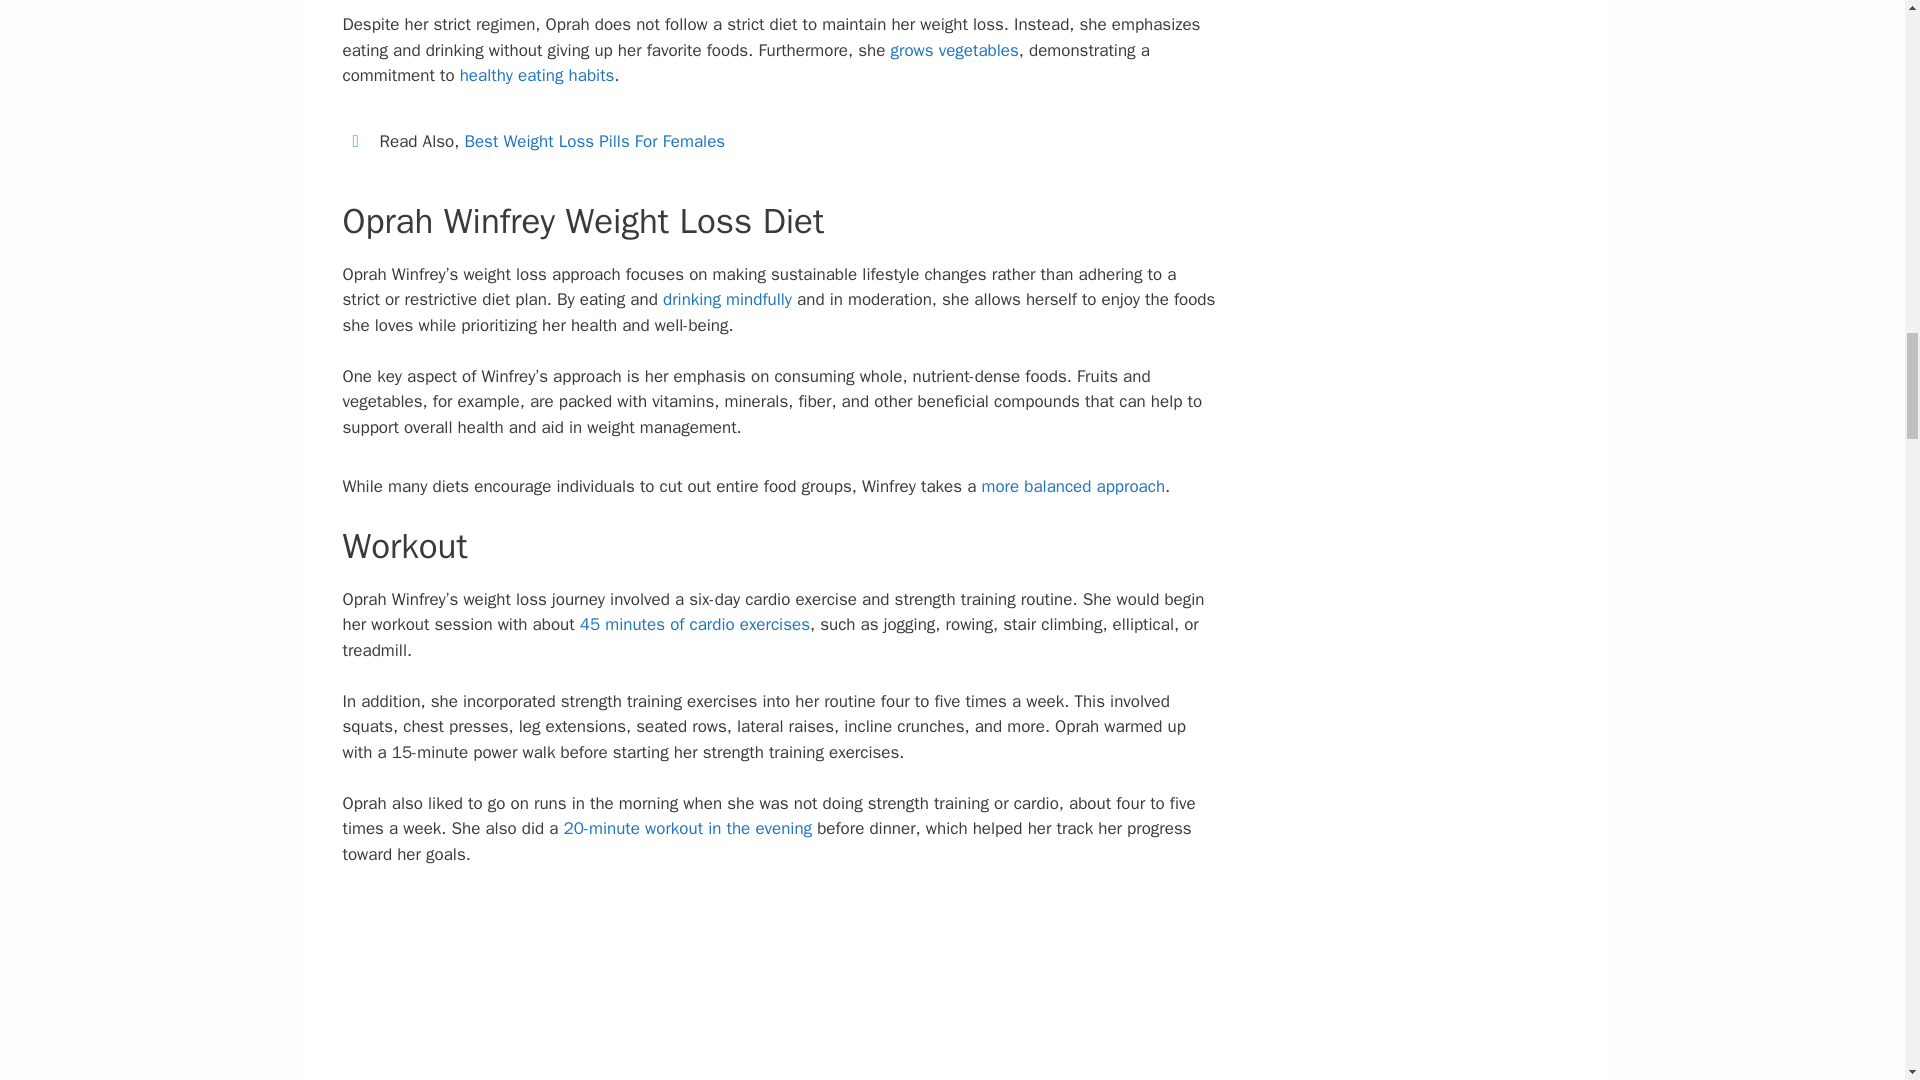 The width and height of the screenshot is (1920, 1080). I want to click on more balanced approach, so click(1073, 486).